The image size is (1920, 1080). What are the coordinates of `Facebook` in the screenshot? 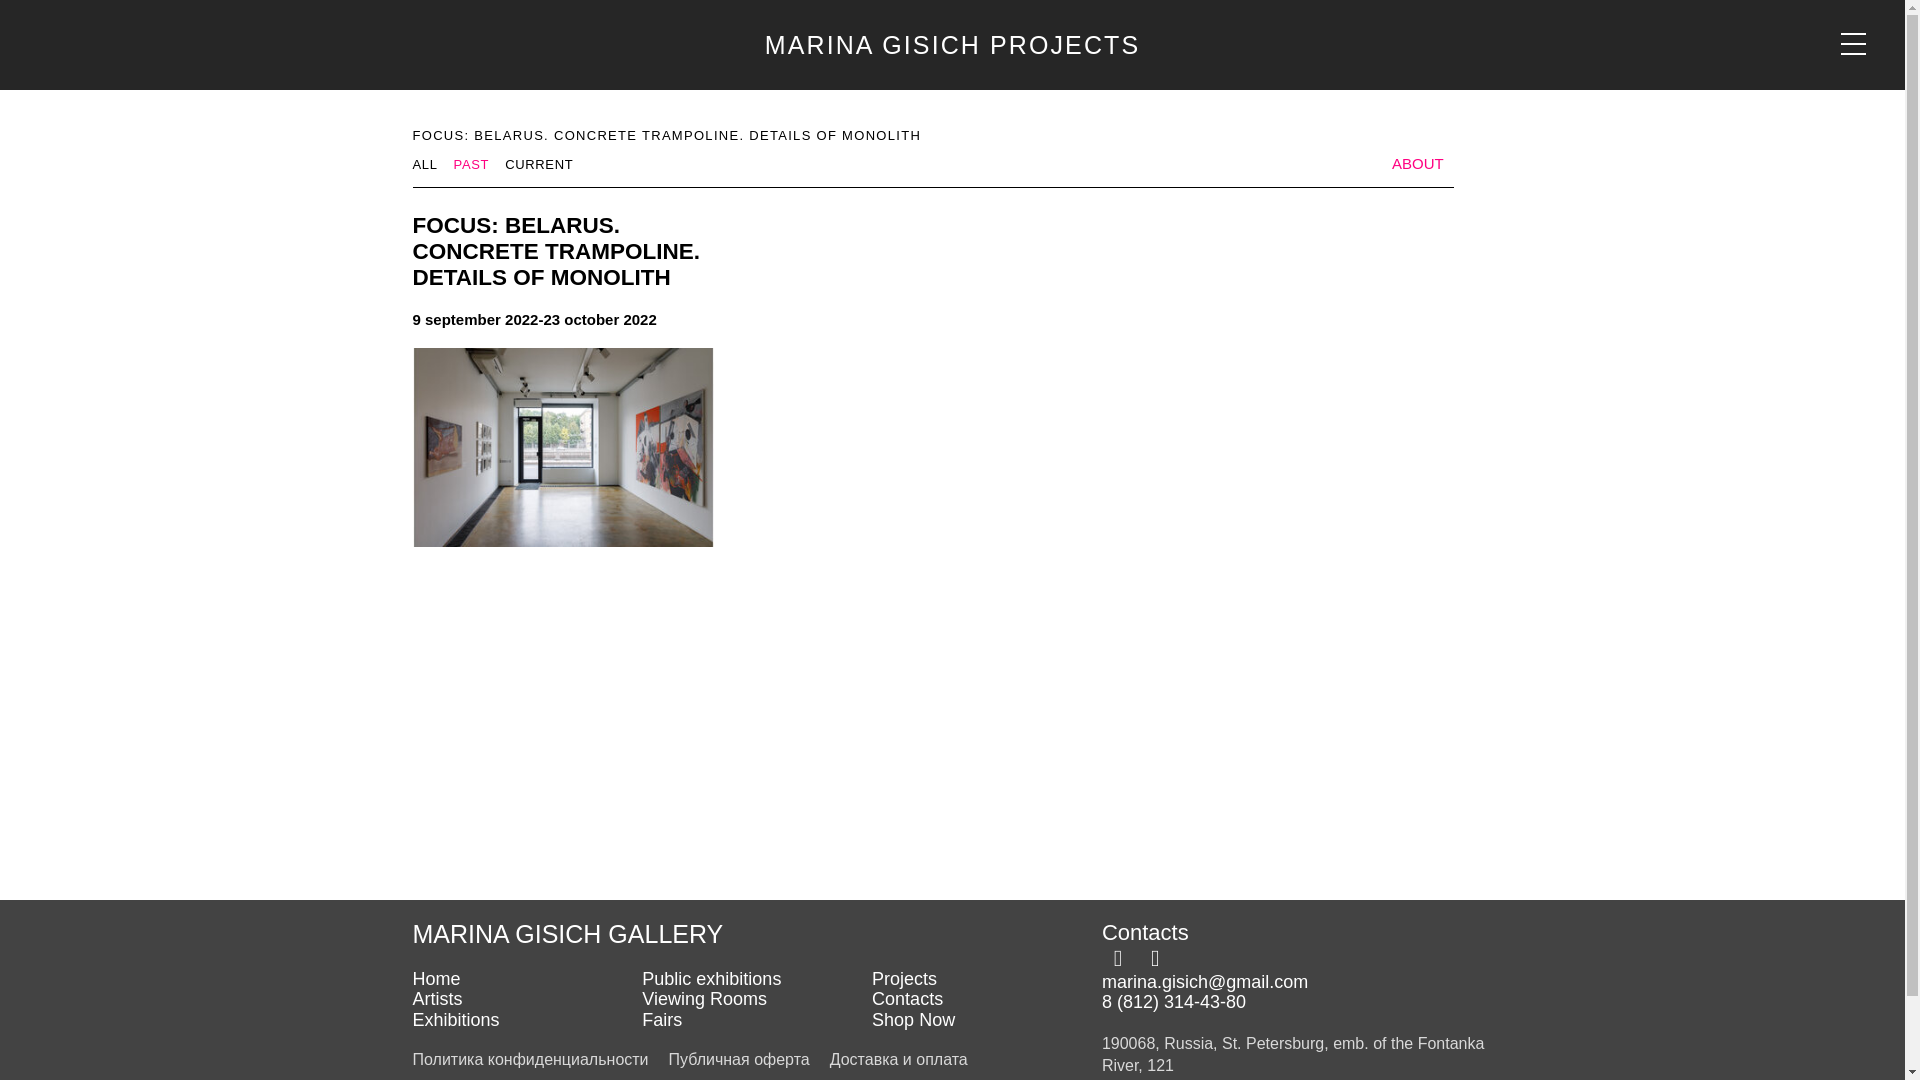 It's located at (1118, 958).